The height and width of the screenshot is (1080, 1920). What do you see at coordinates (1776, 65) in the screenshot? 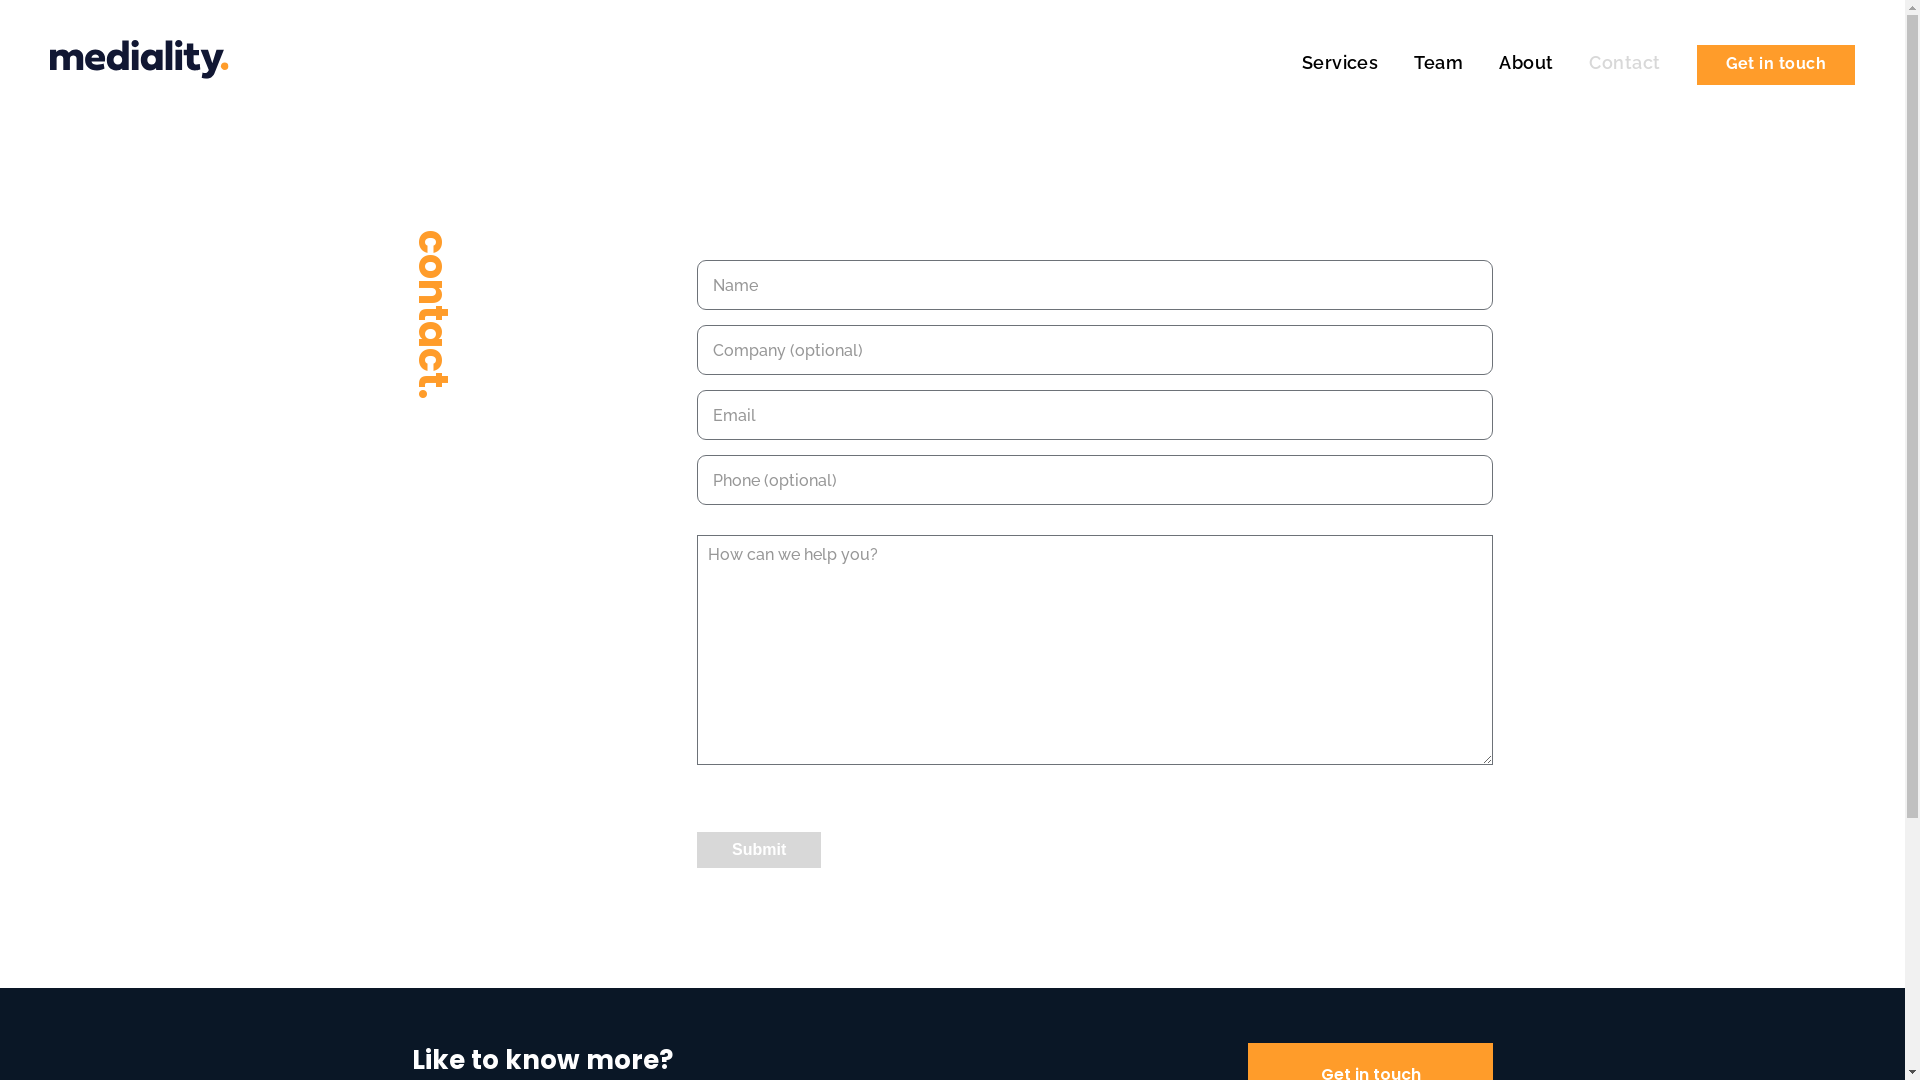
I see `Get in touch` at bounding box center [1776, 65].